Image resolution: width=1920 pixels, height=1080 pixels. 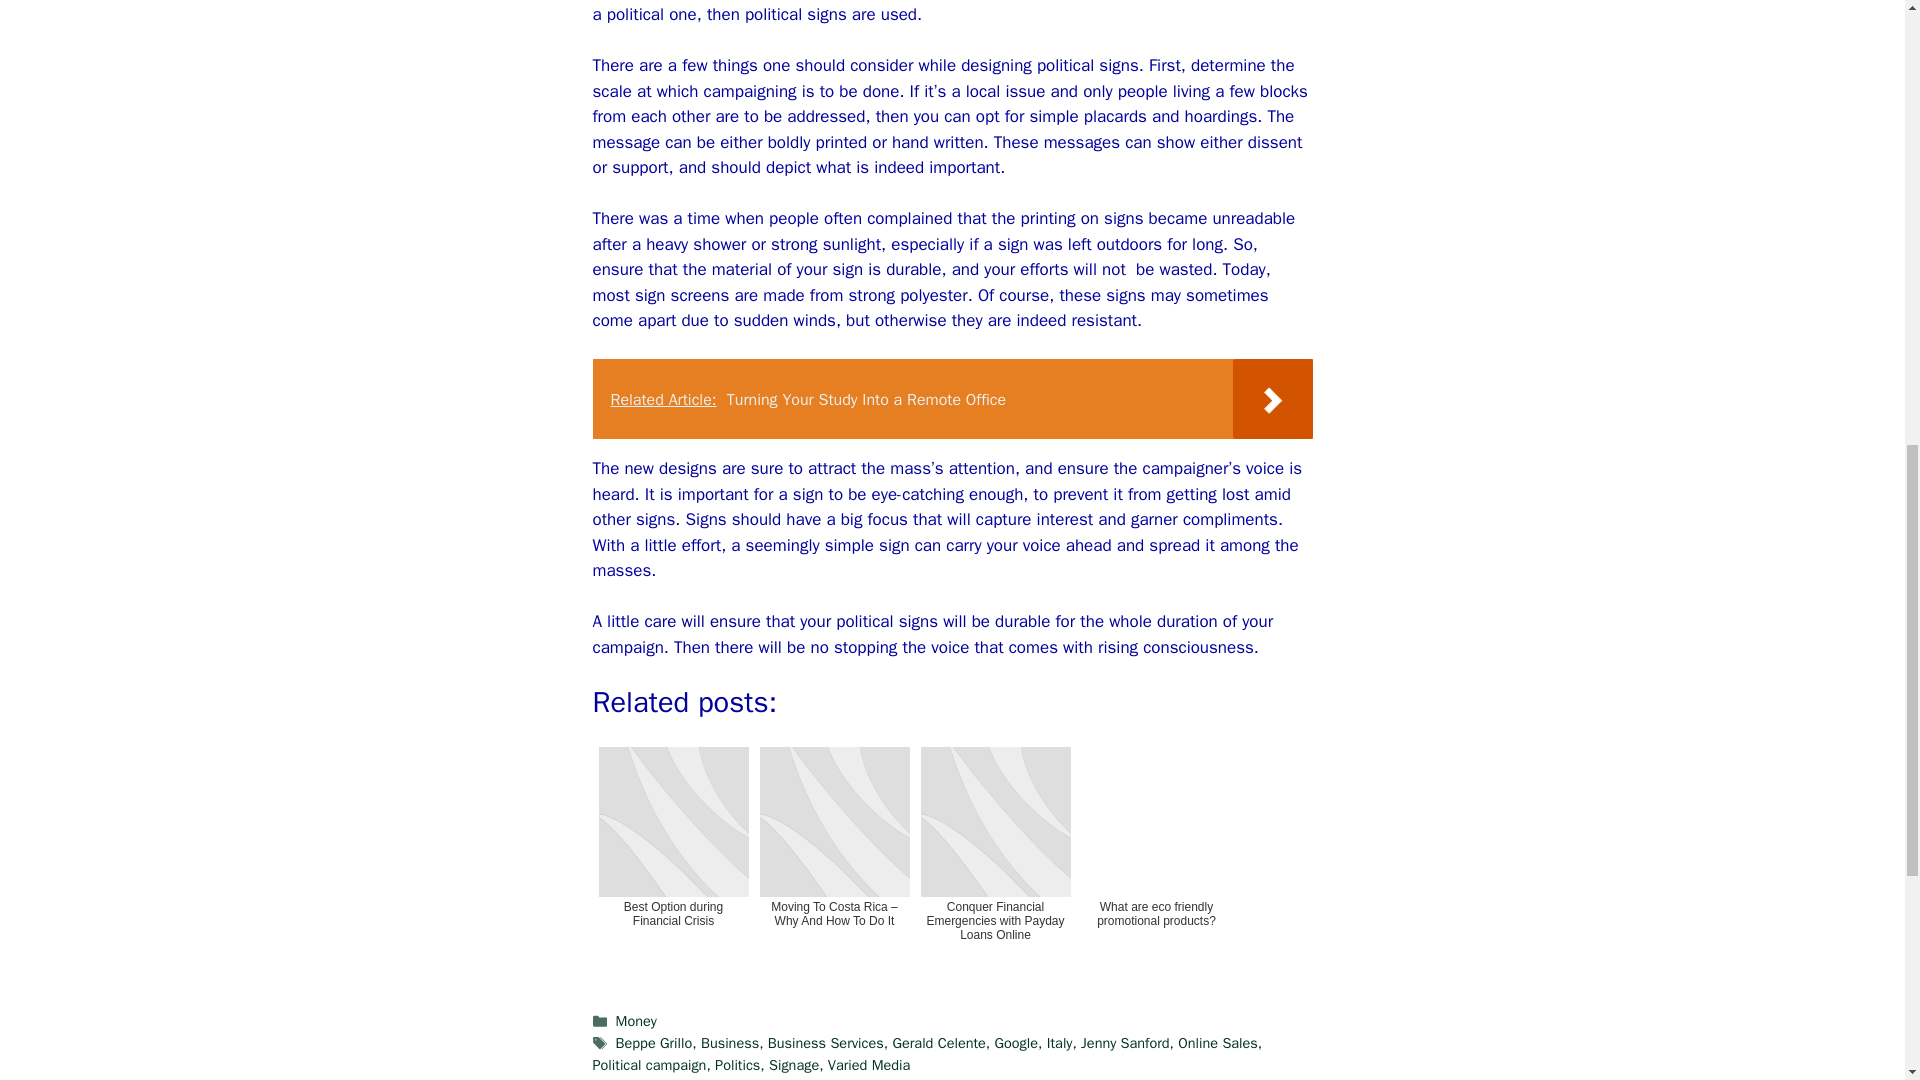 I want to click on Varied Media, so click(x=868, y=1064).